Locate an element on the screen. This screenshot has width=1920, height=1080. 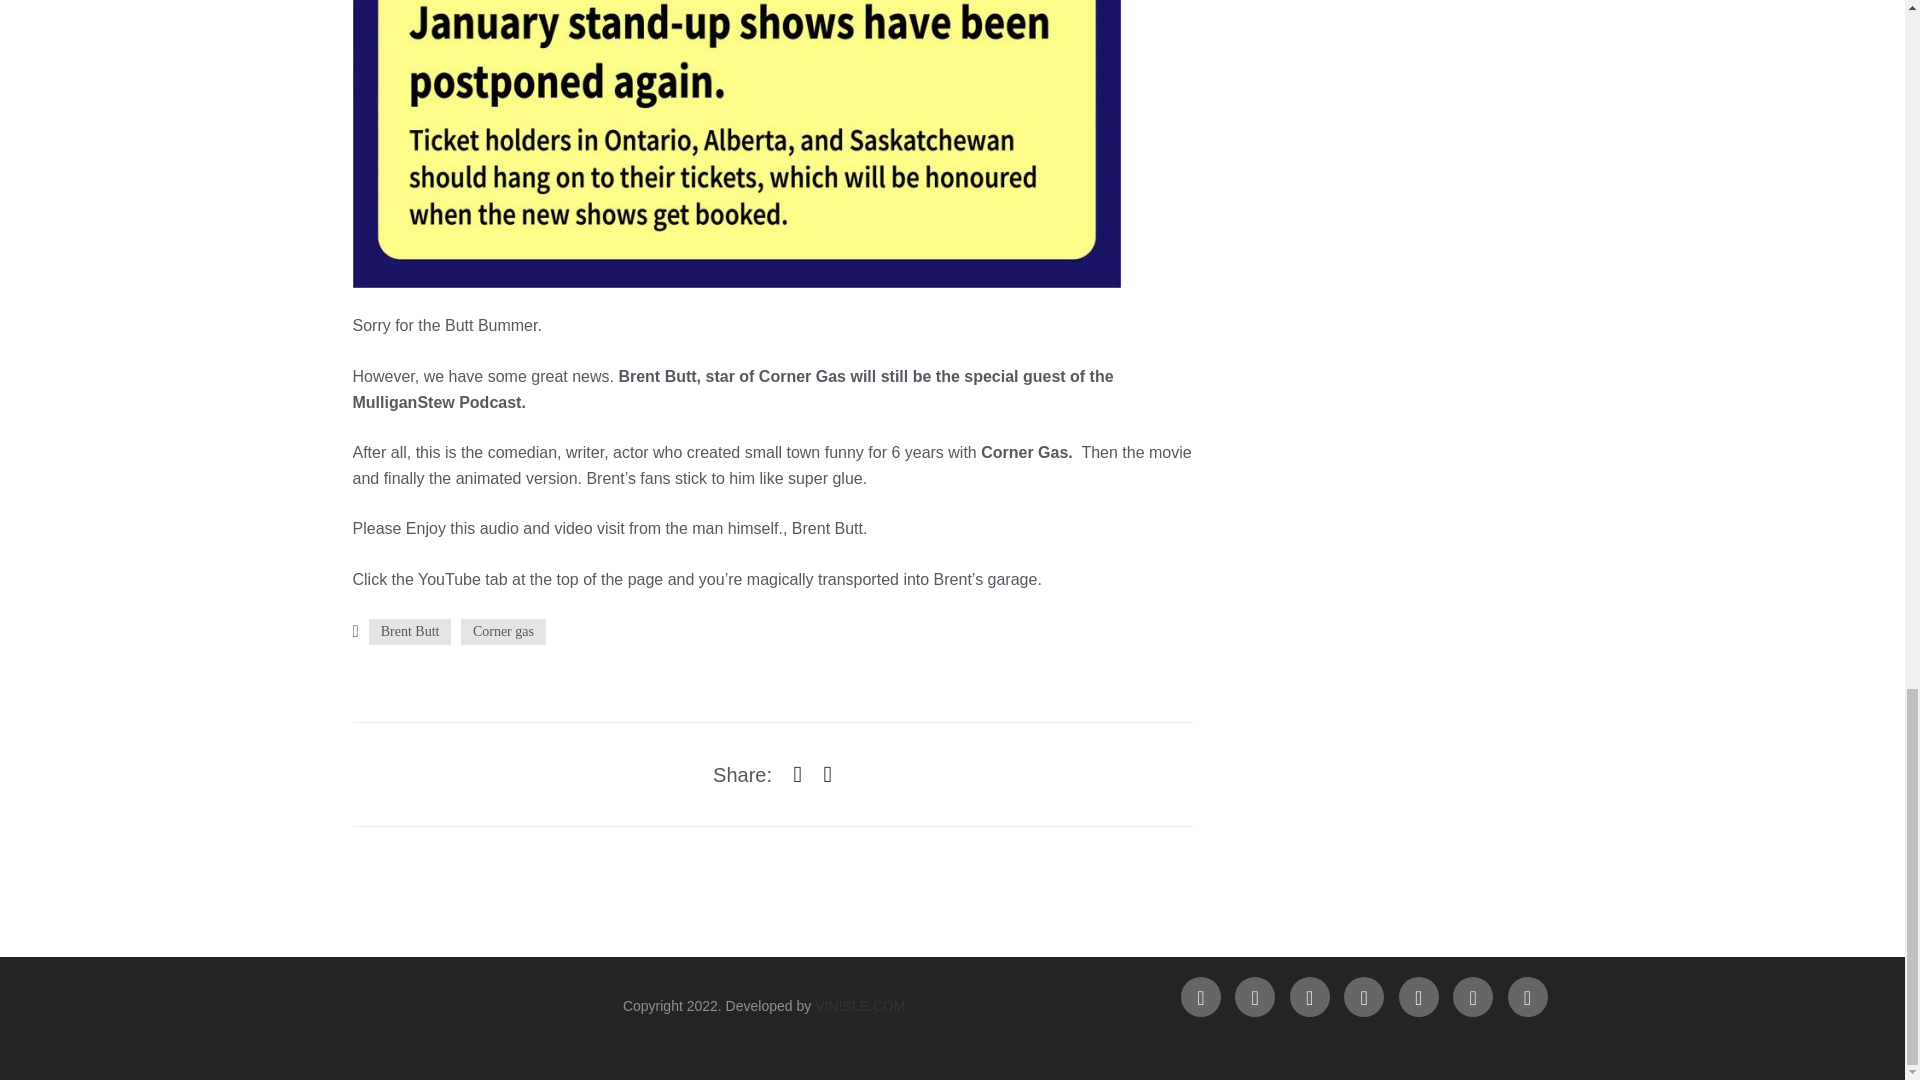
Twitter is located at coordinates (1254, 997).